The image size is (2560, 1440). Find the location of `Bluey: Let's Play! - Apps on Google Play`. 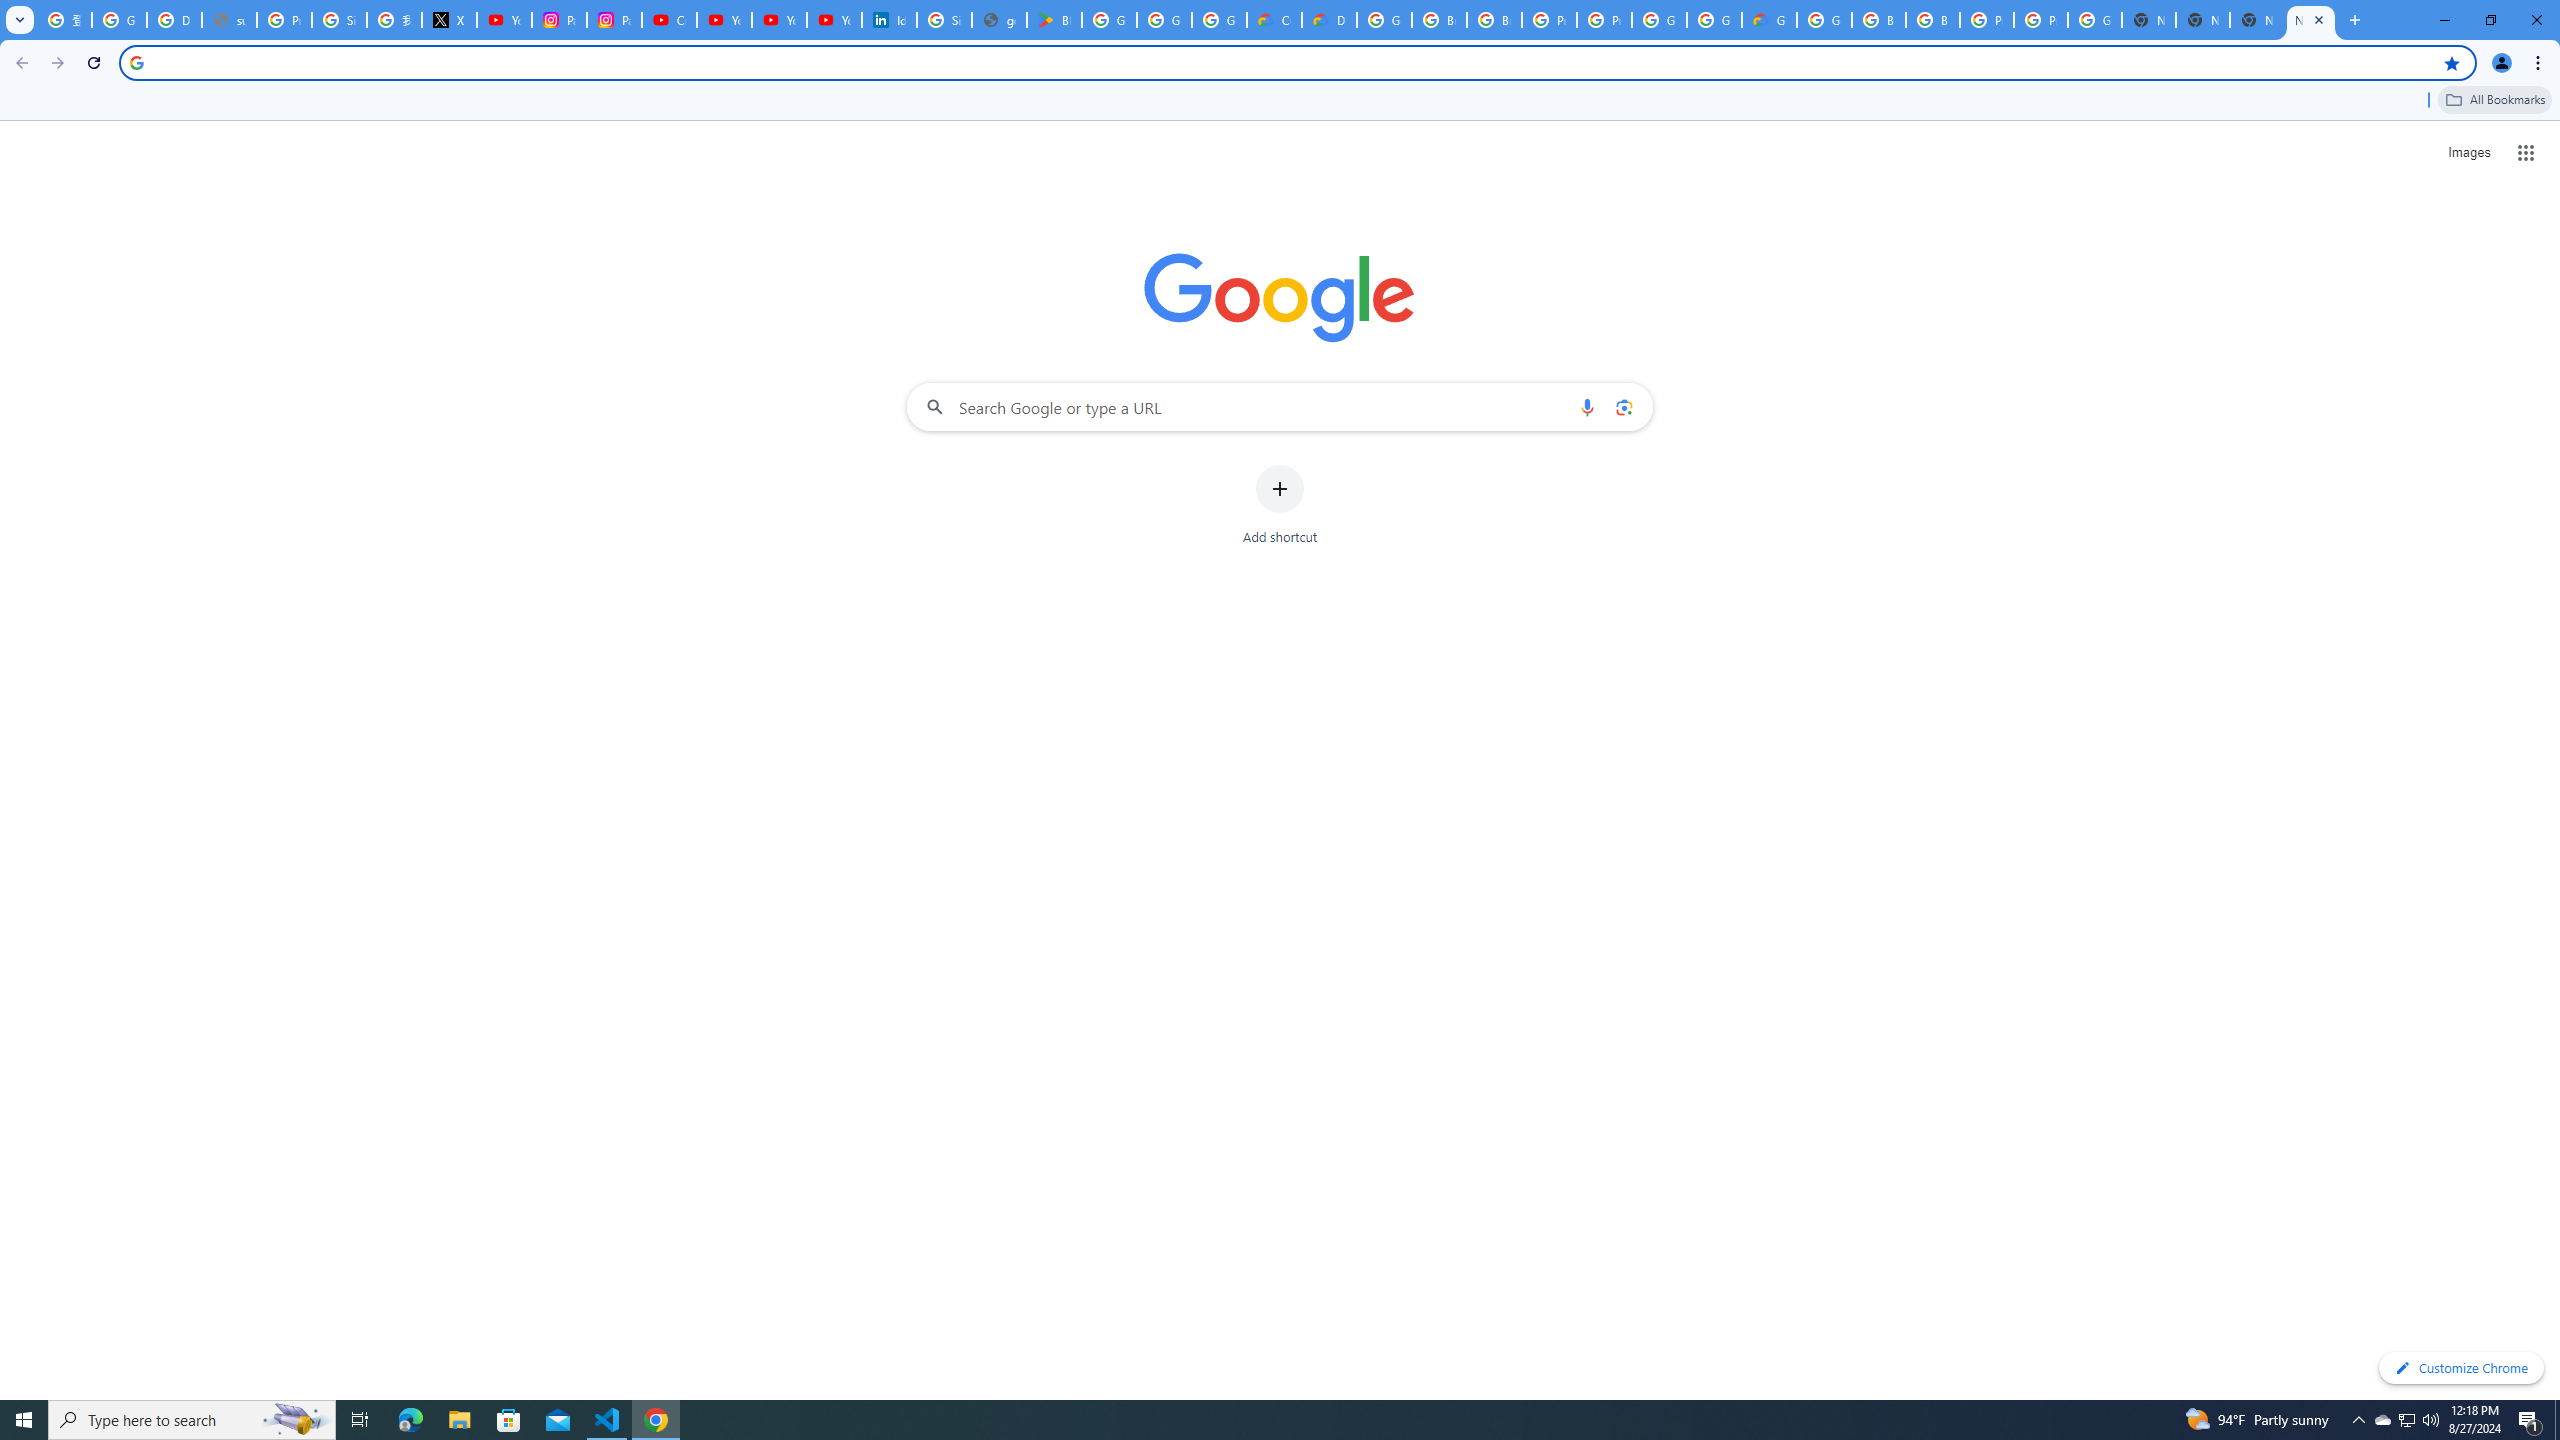

Bluey: Let's Play! - Apps on Google Play is located at coordinates (1054, 20).